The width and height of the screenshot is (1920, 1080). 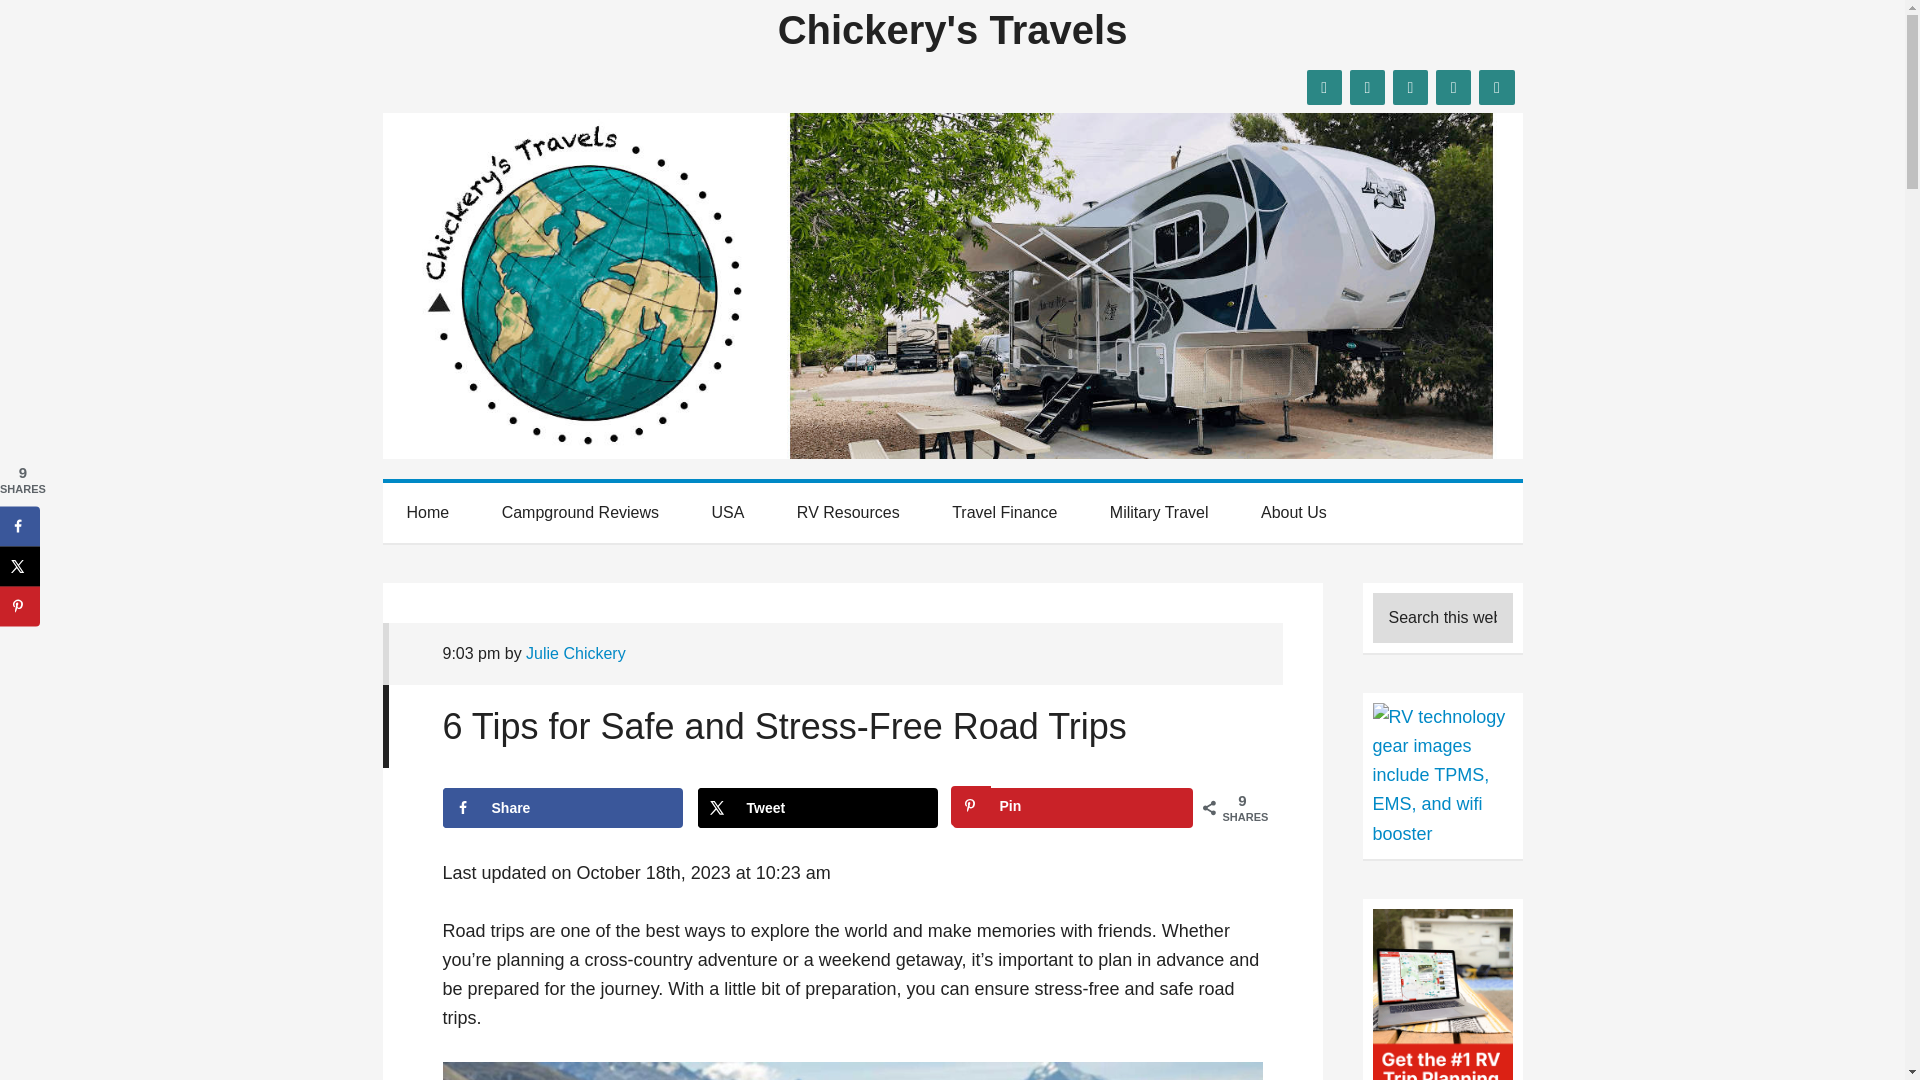 I want to click on Save to Pinterest, so click(x=20, y=606).